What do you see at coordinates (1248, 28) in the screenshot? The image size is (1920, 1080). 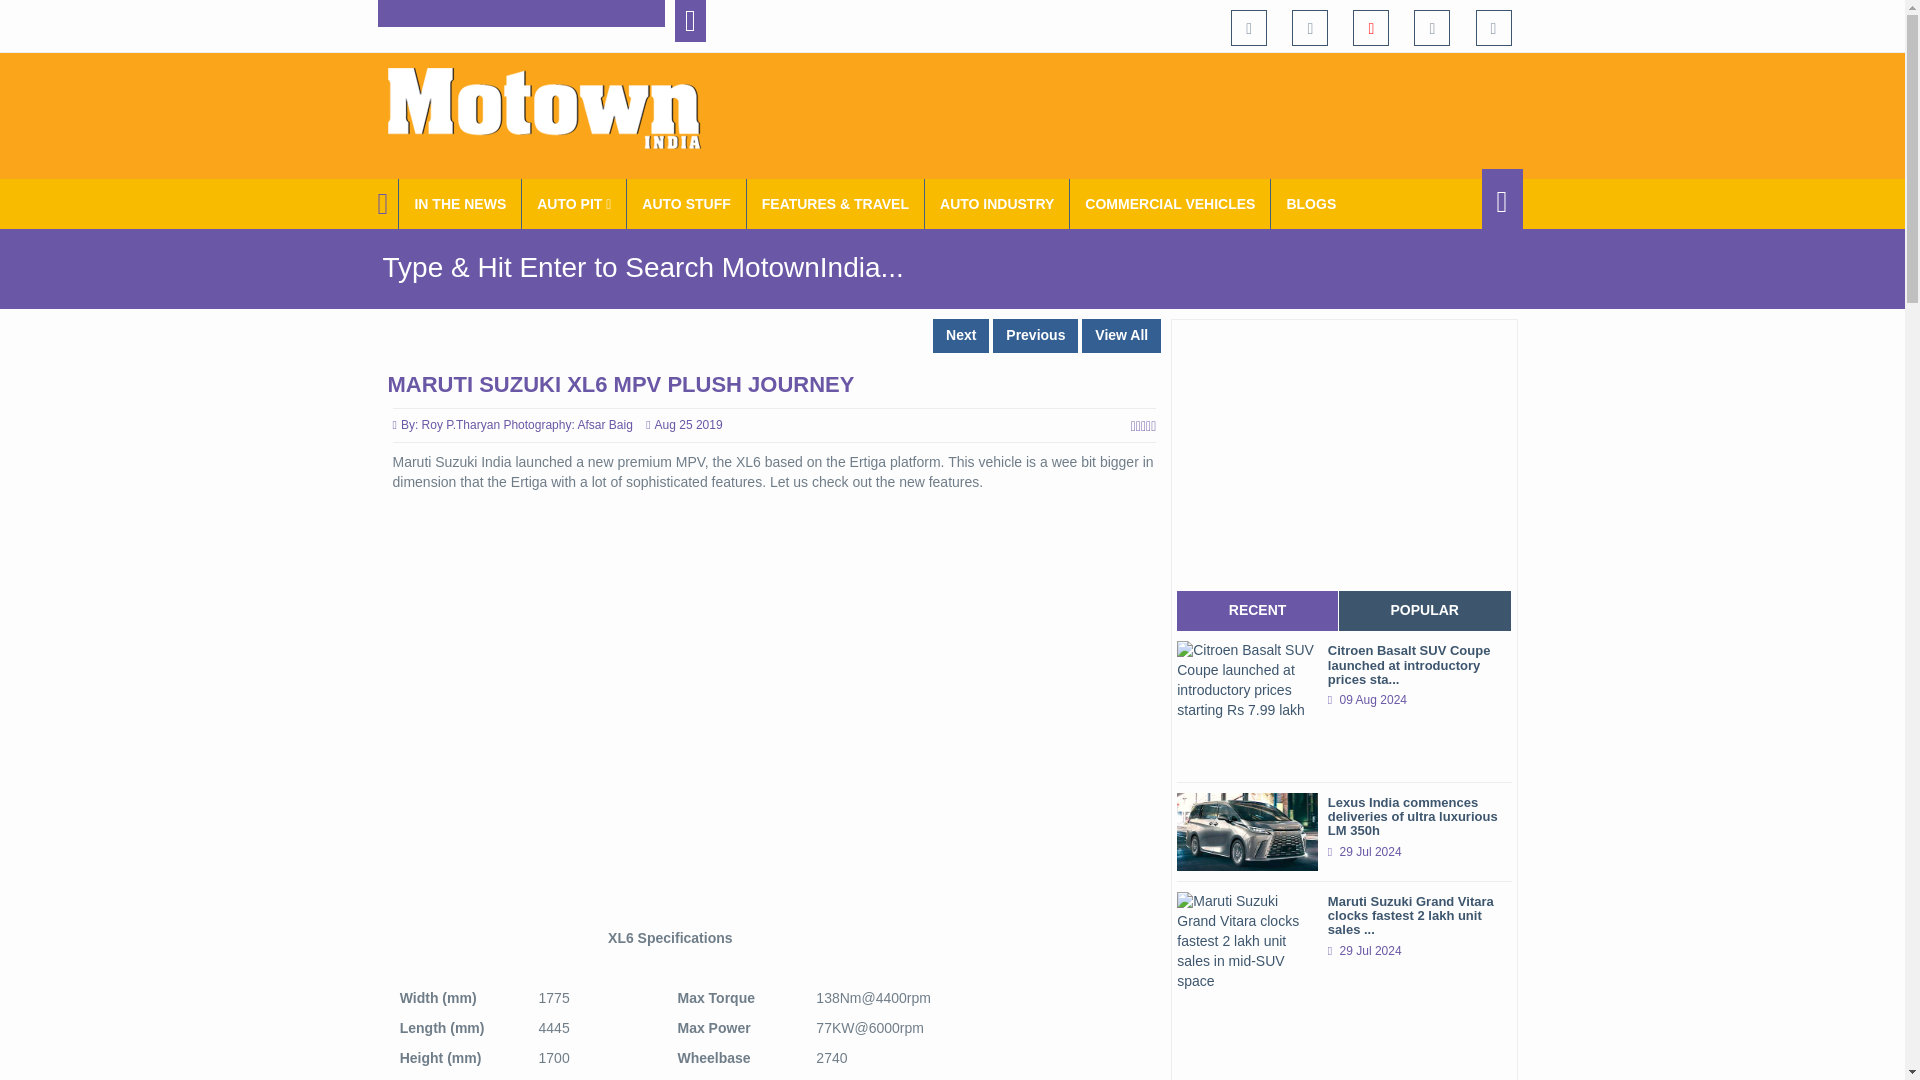 I see `Motown India on Facebook` at bounding box center [1248, 28].